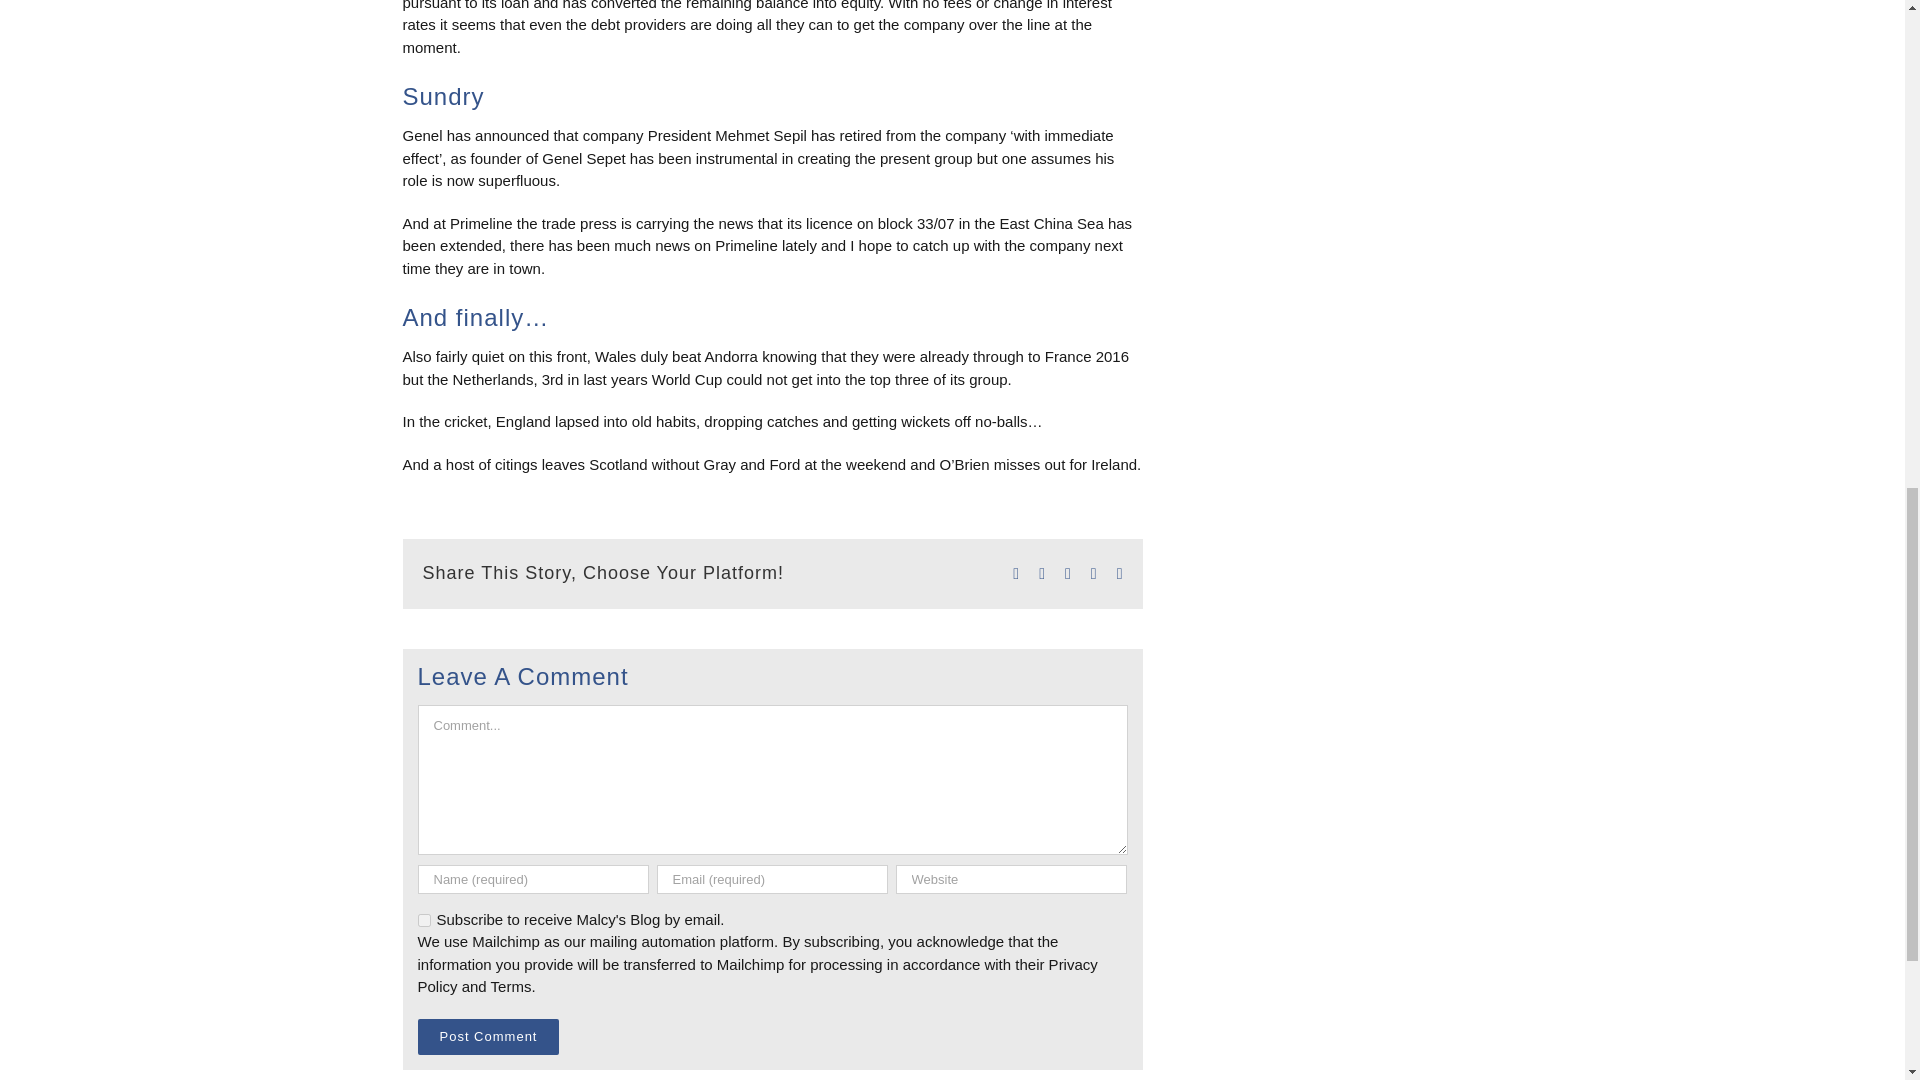 This screenshot has width=1920, height=1080. What do you see at coordinates (489, 1036) in the screenshot?
I see `Post Comment` at bounding box center [489, 1036].